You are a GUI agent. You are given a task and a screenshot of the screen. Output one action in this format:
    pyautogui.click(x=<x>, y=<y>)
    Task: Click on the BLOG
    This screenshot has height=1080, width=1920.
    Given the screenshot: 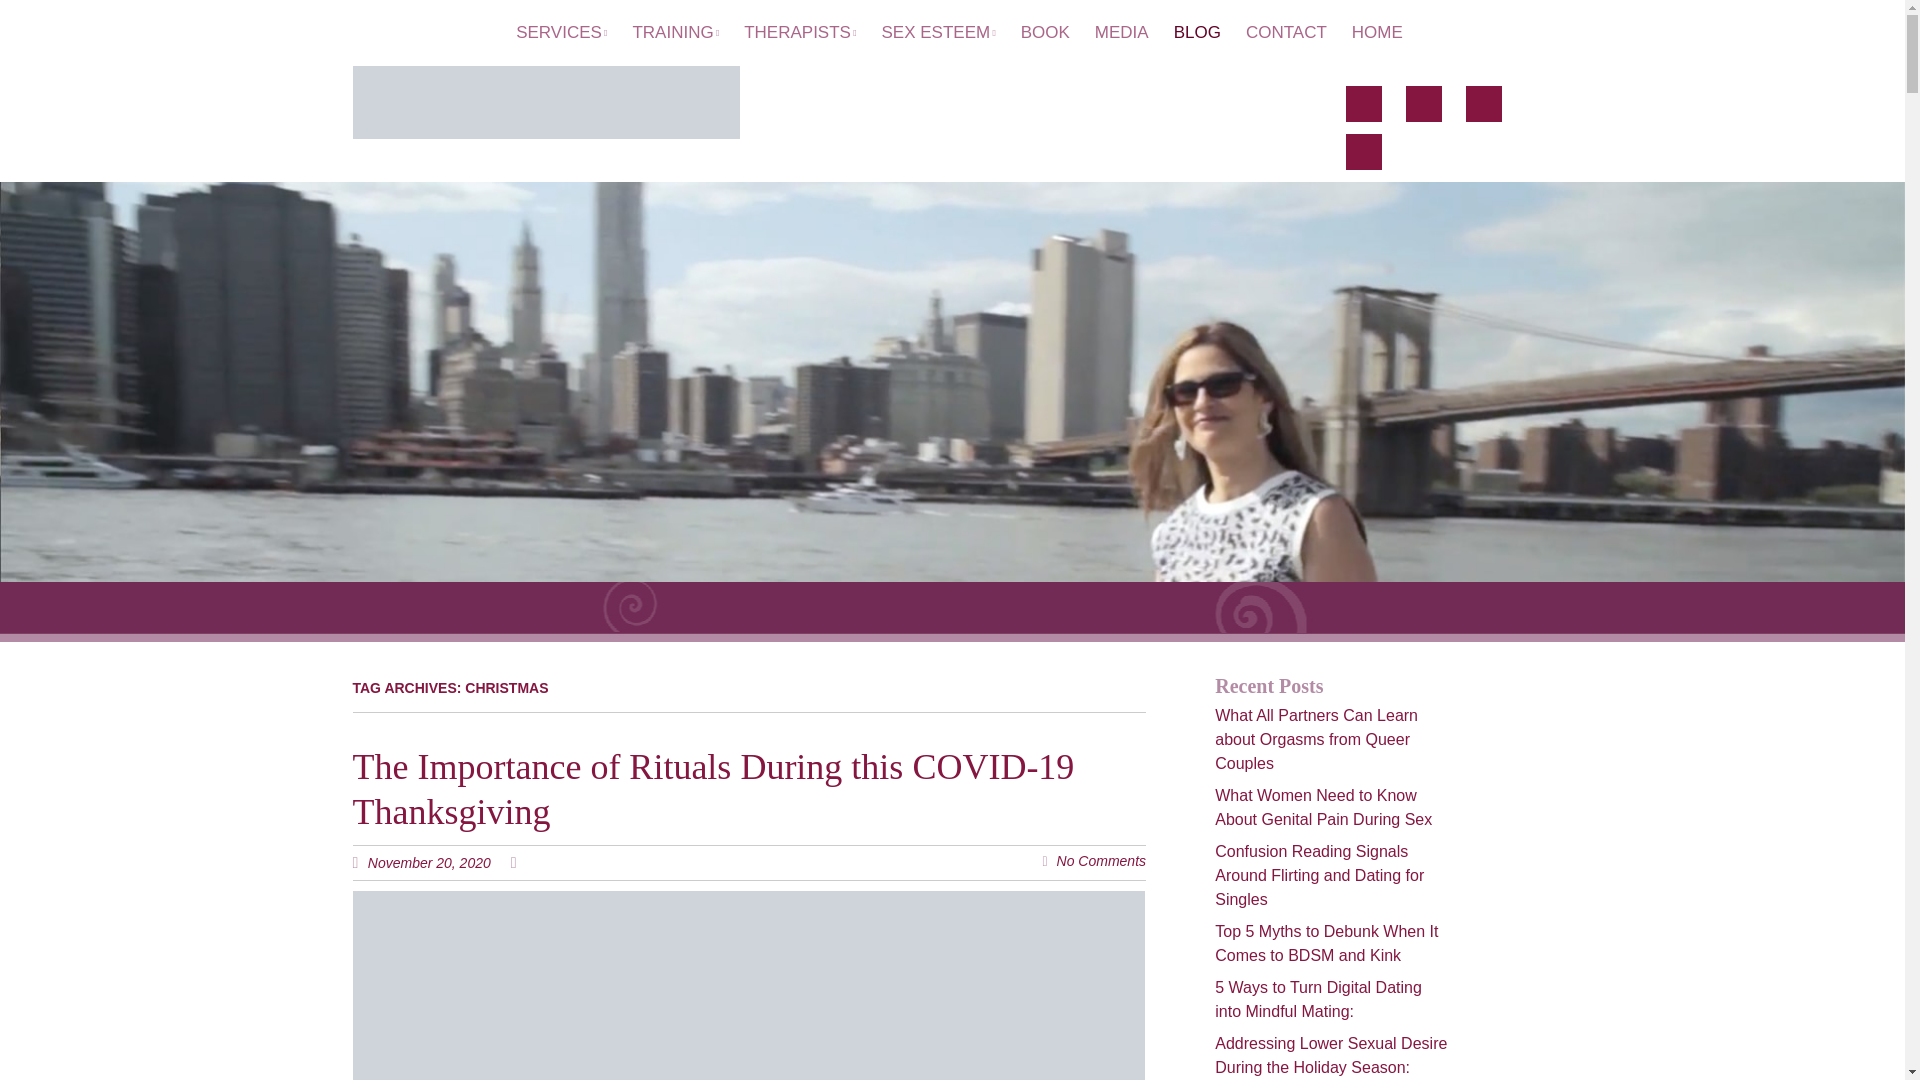 What is the action you would take?
    pyautogui.click(x=1192, y=33)
    